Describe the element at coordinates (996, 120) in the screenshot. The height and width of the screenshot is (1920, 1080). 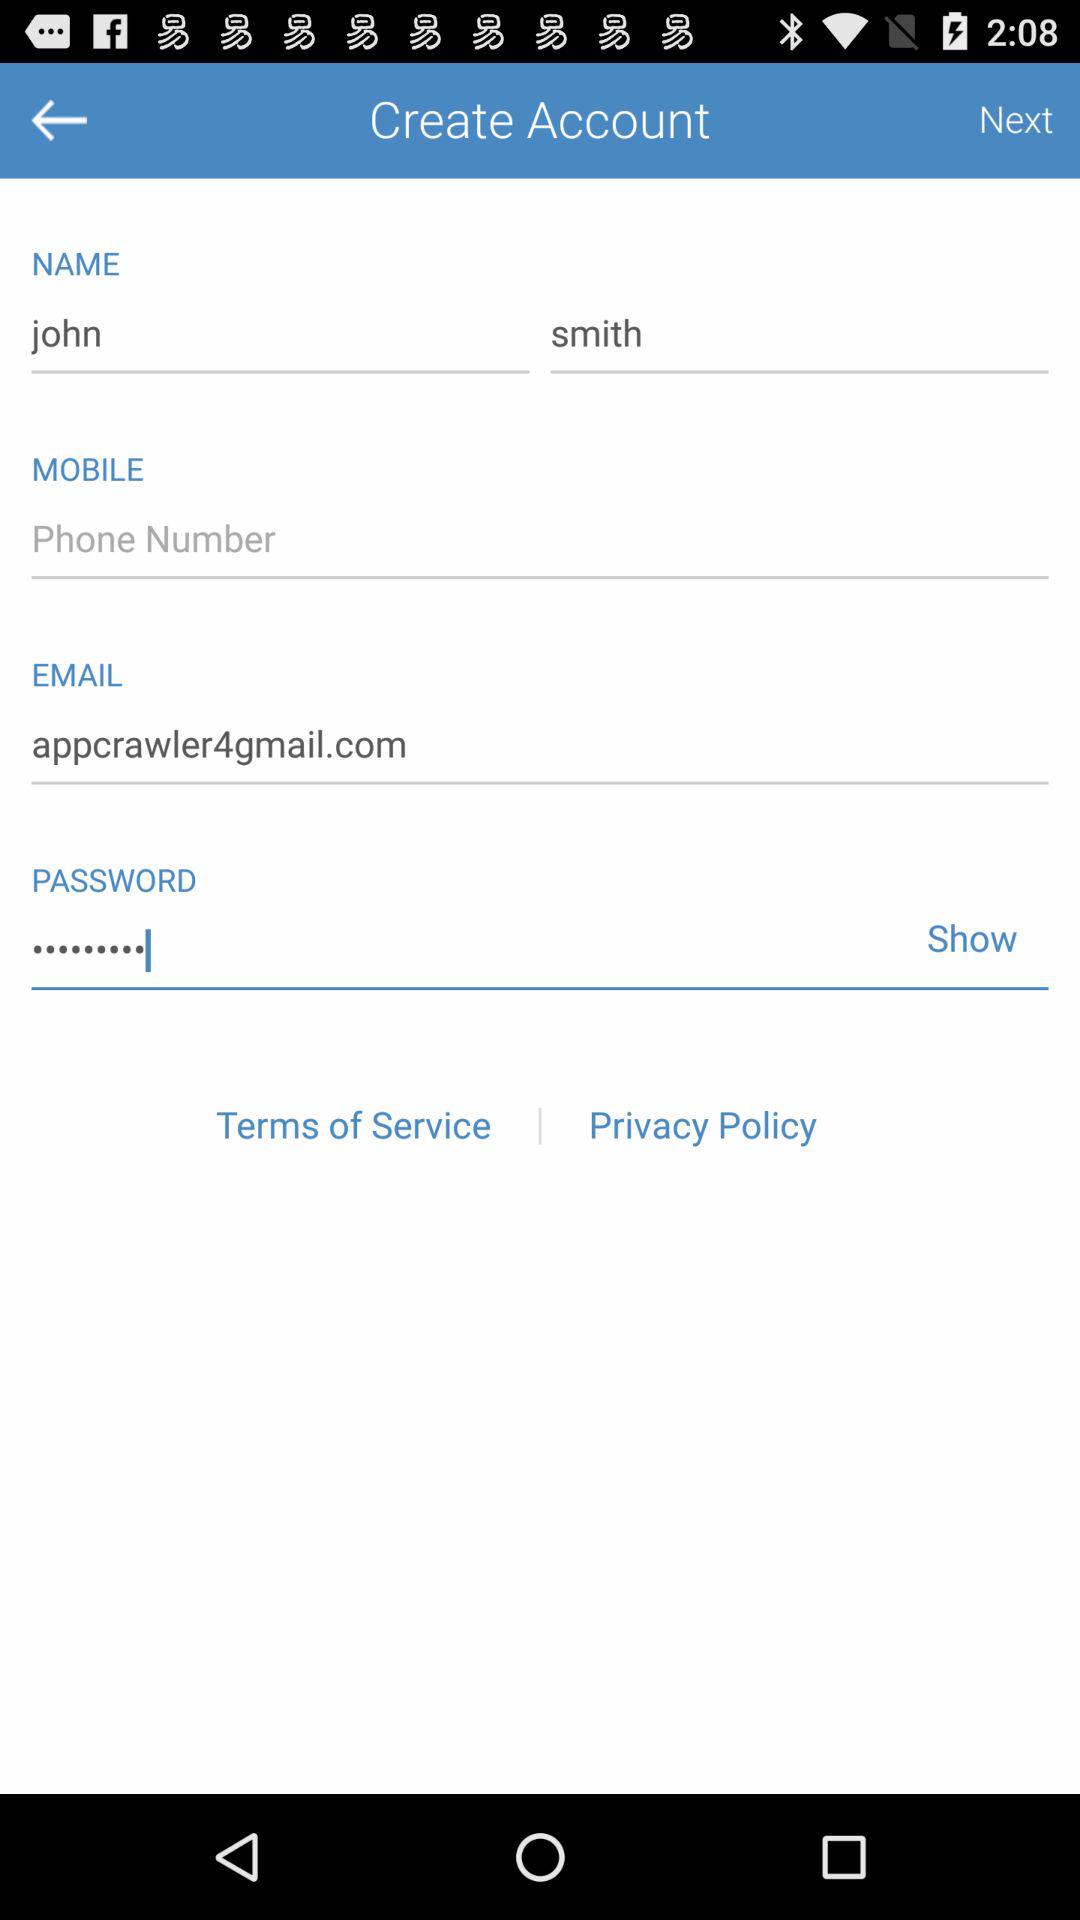
I see `turn off the item next to create account item` at that location.